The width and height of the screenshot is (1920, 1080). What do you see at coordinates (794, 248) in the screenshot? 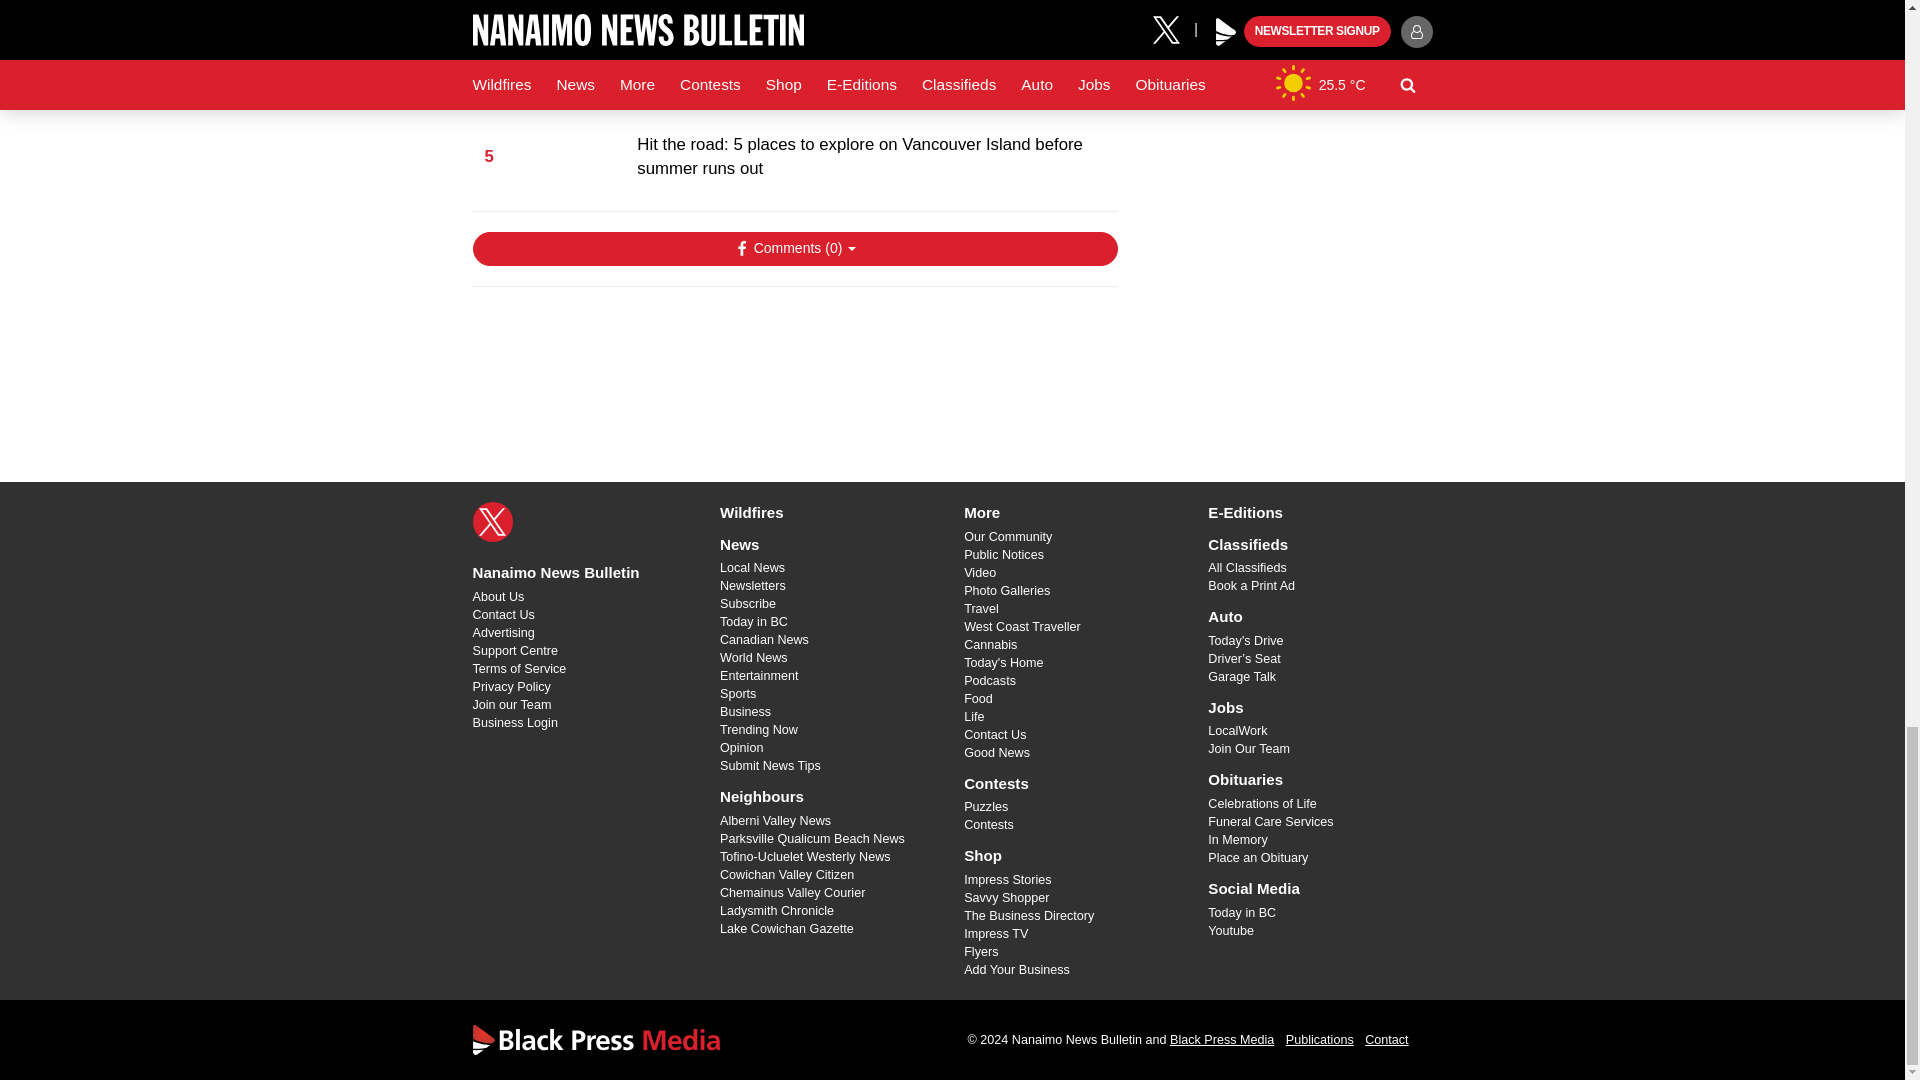
I see `Show Comments` at bounding box center [794, 248].